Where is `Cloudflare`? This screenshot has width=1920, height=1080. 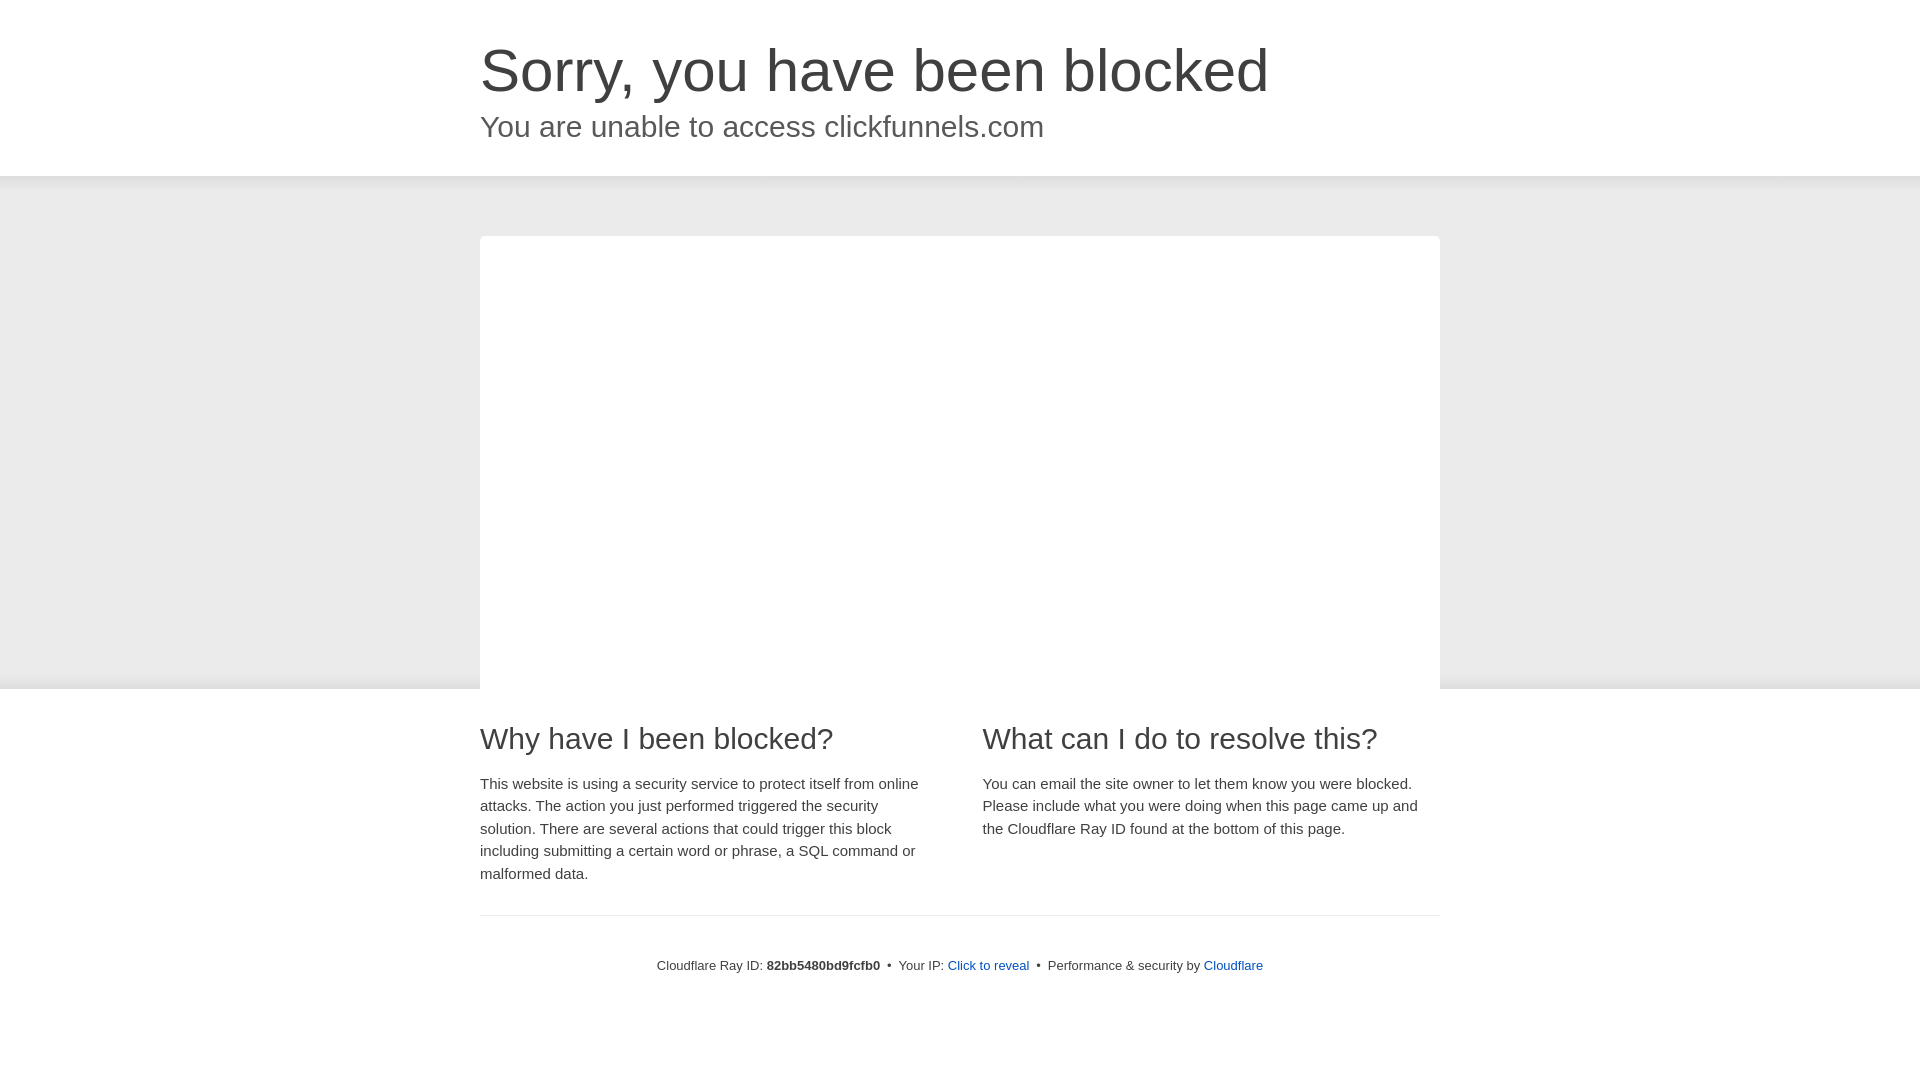
Cloudflare is located at coordinates (1234, 966).